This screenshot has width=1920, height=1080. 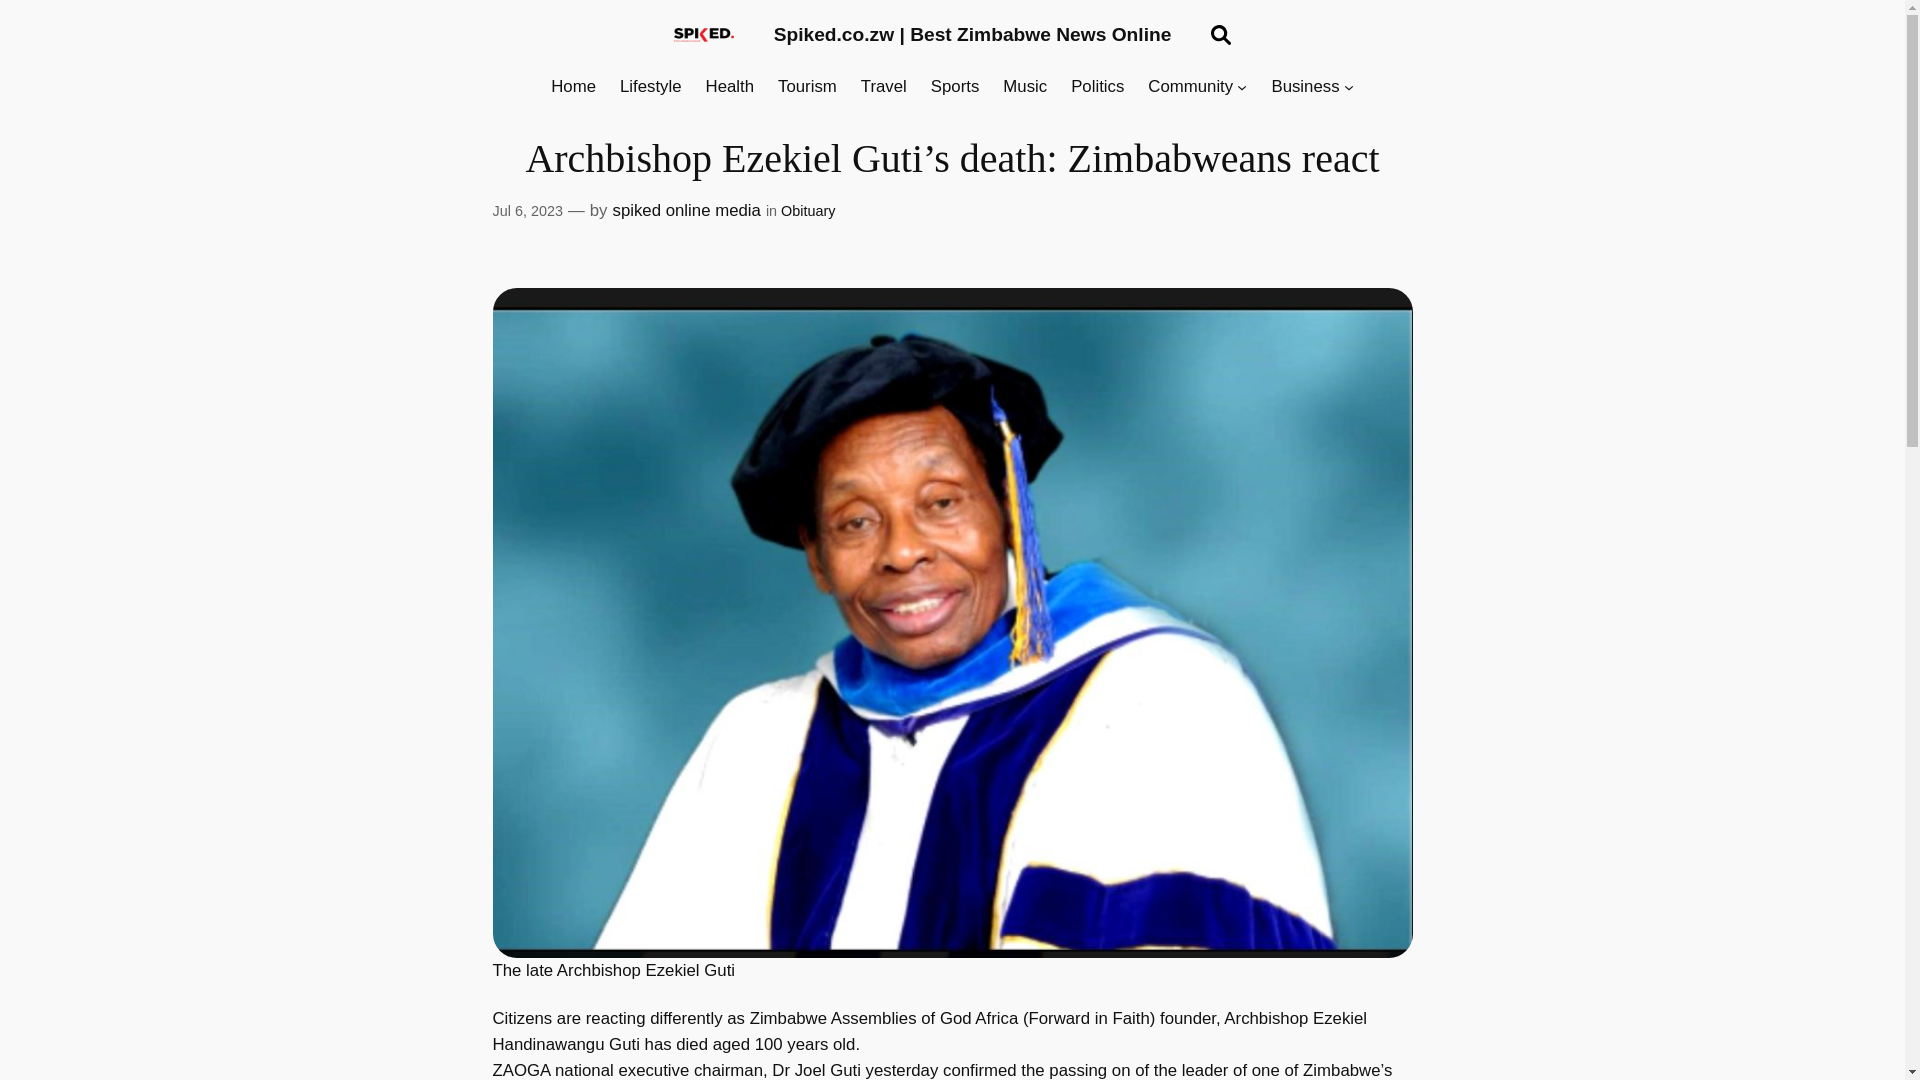 I want to click on Health, so click(x=730, y=87).